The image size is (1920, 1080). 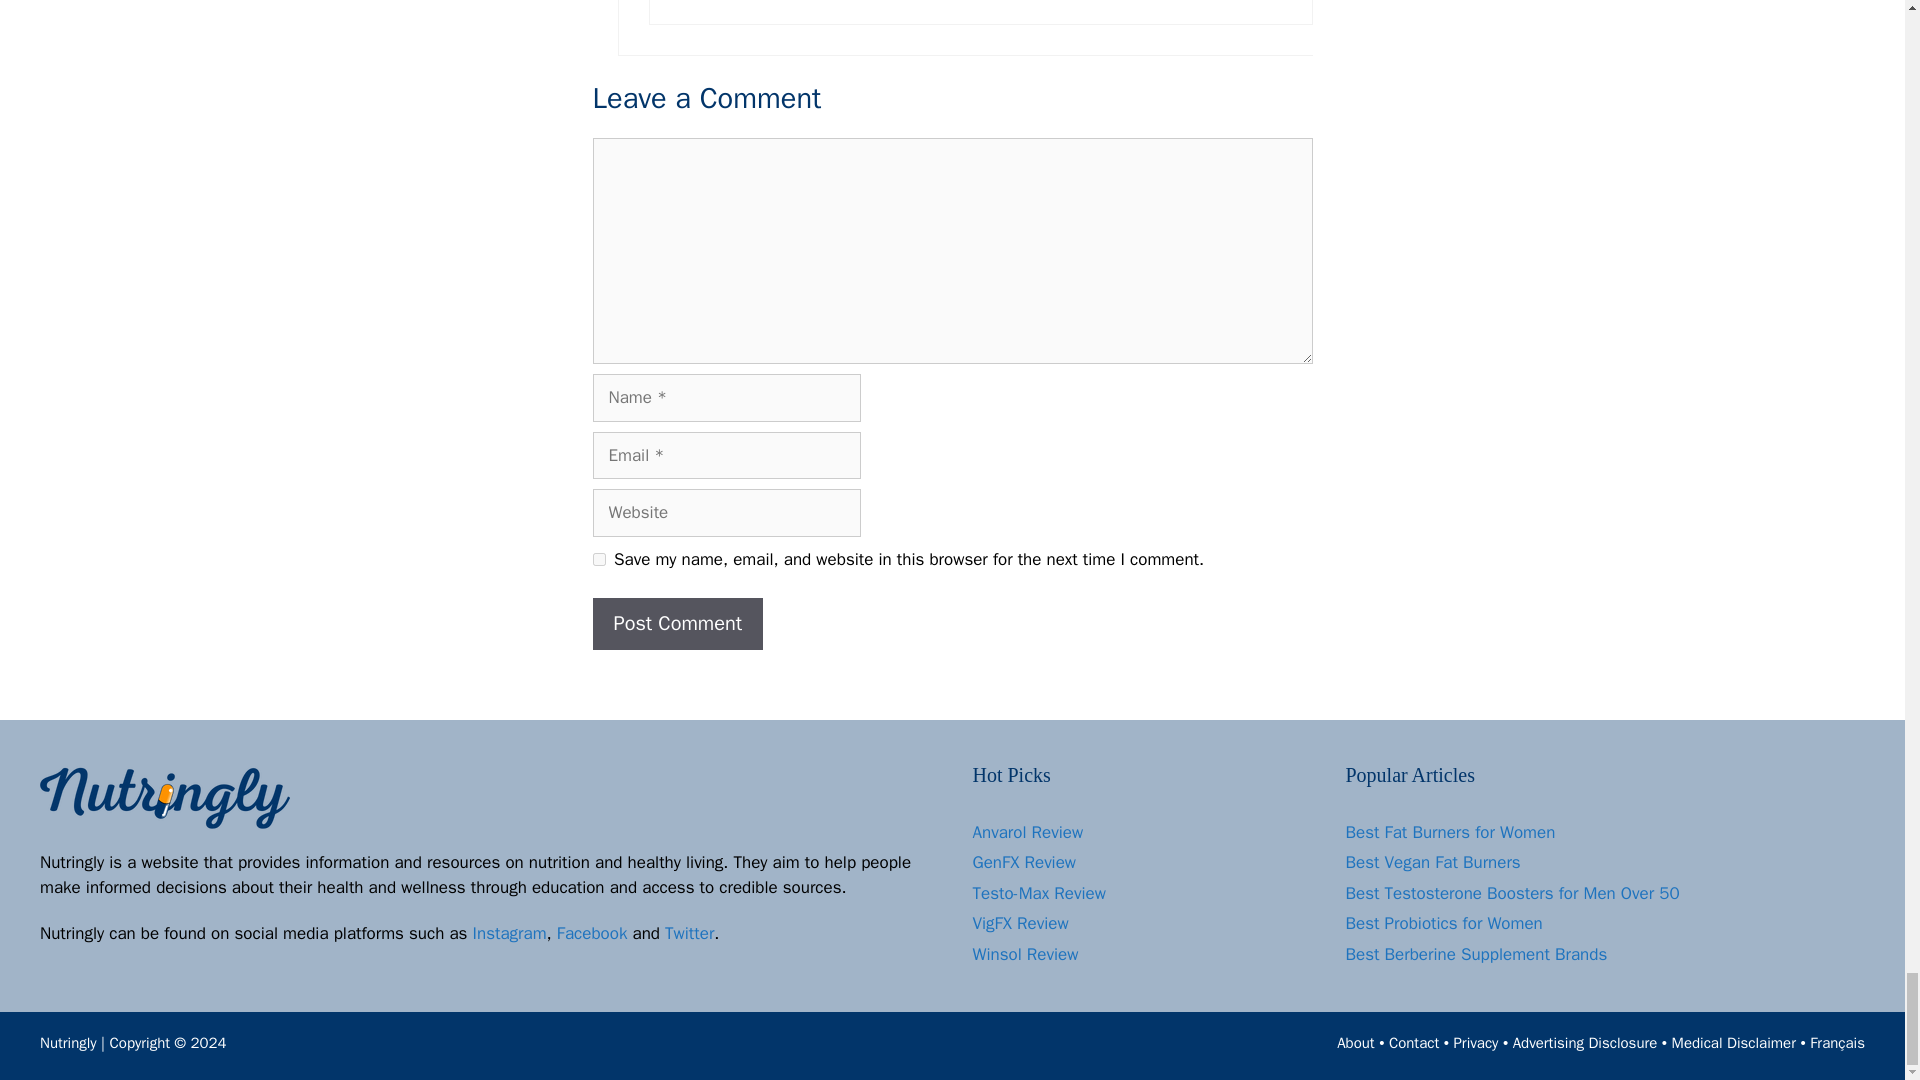 What do you see at coordinates (598, 558) in the screenshot?
I see `yes` at bounding box center [598, 558].